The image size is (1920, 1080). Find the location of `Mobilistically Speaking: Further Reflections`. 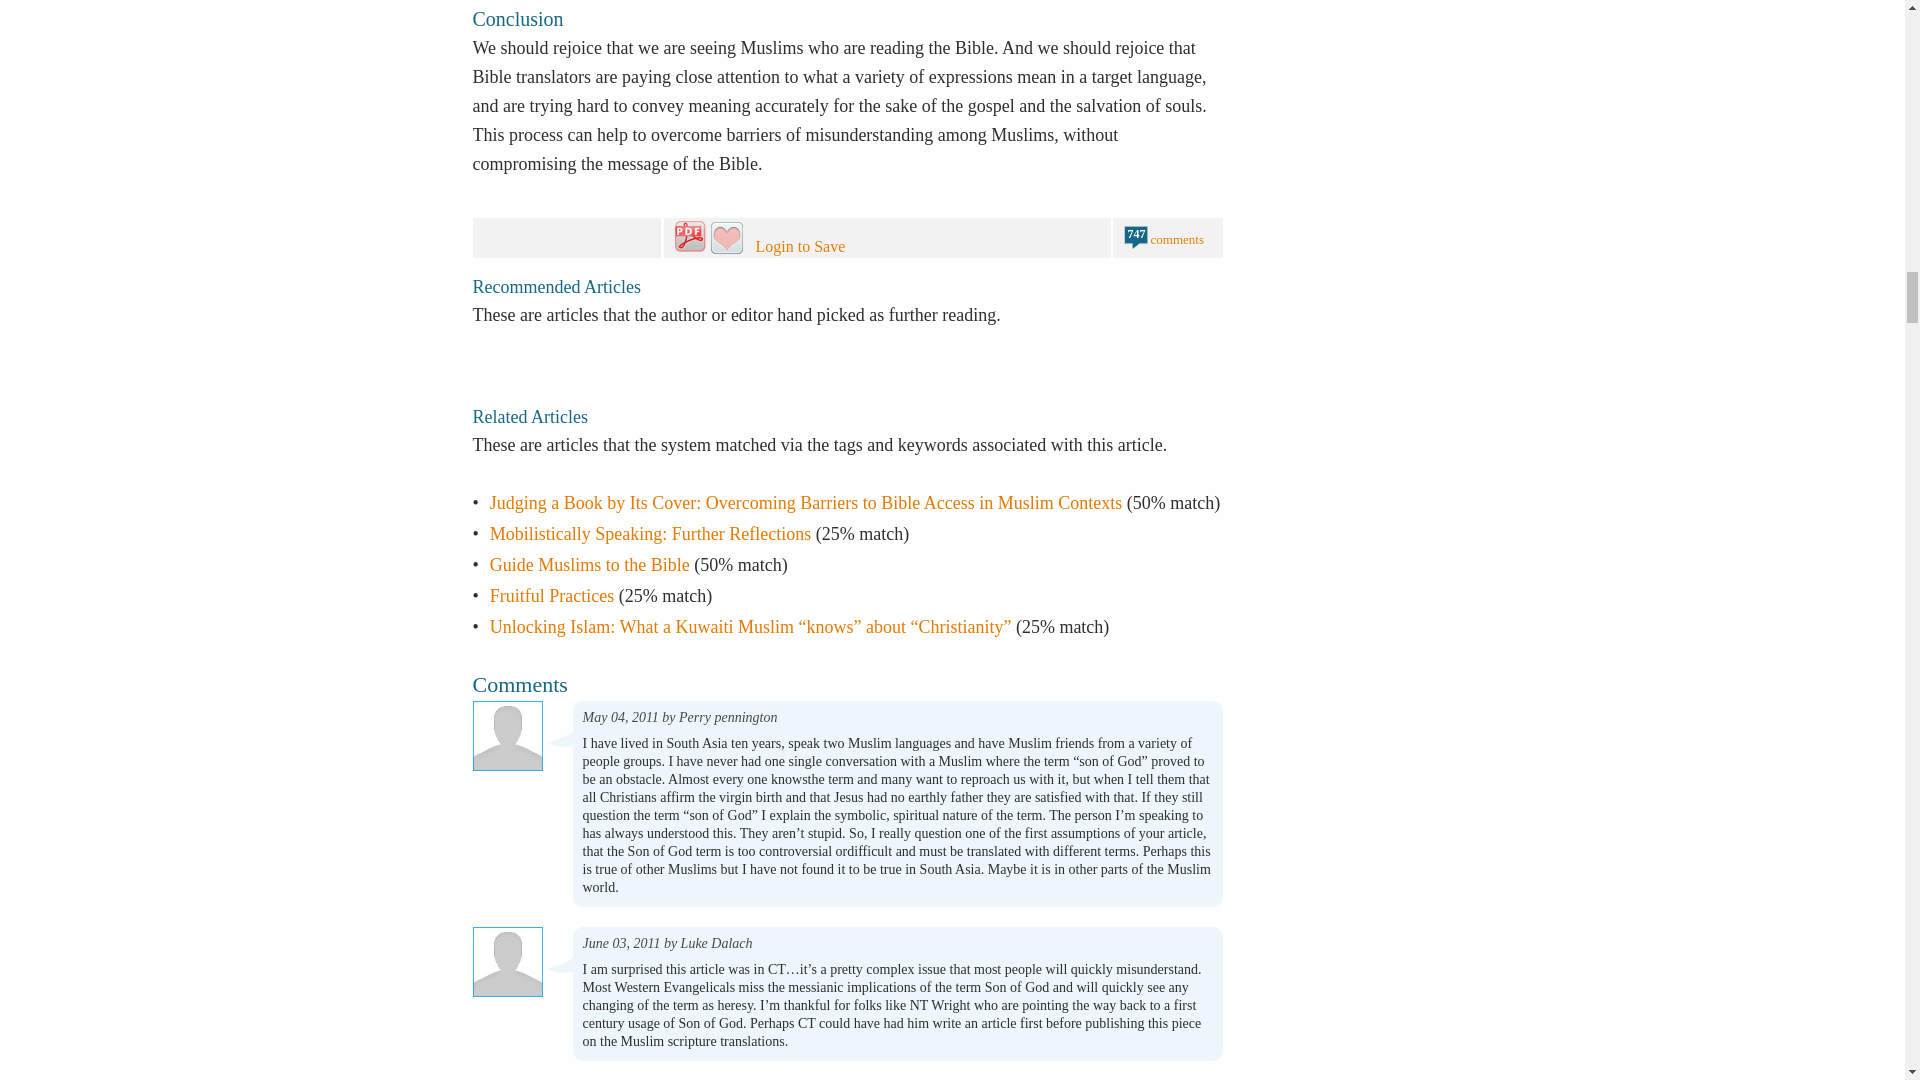

Mobilistically Speaking: Further Reflections is located at coordinates (650, 534).